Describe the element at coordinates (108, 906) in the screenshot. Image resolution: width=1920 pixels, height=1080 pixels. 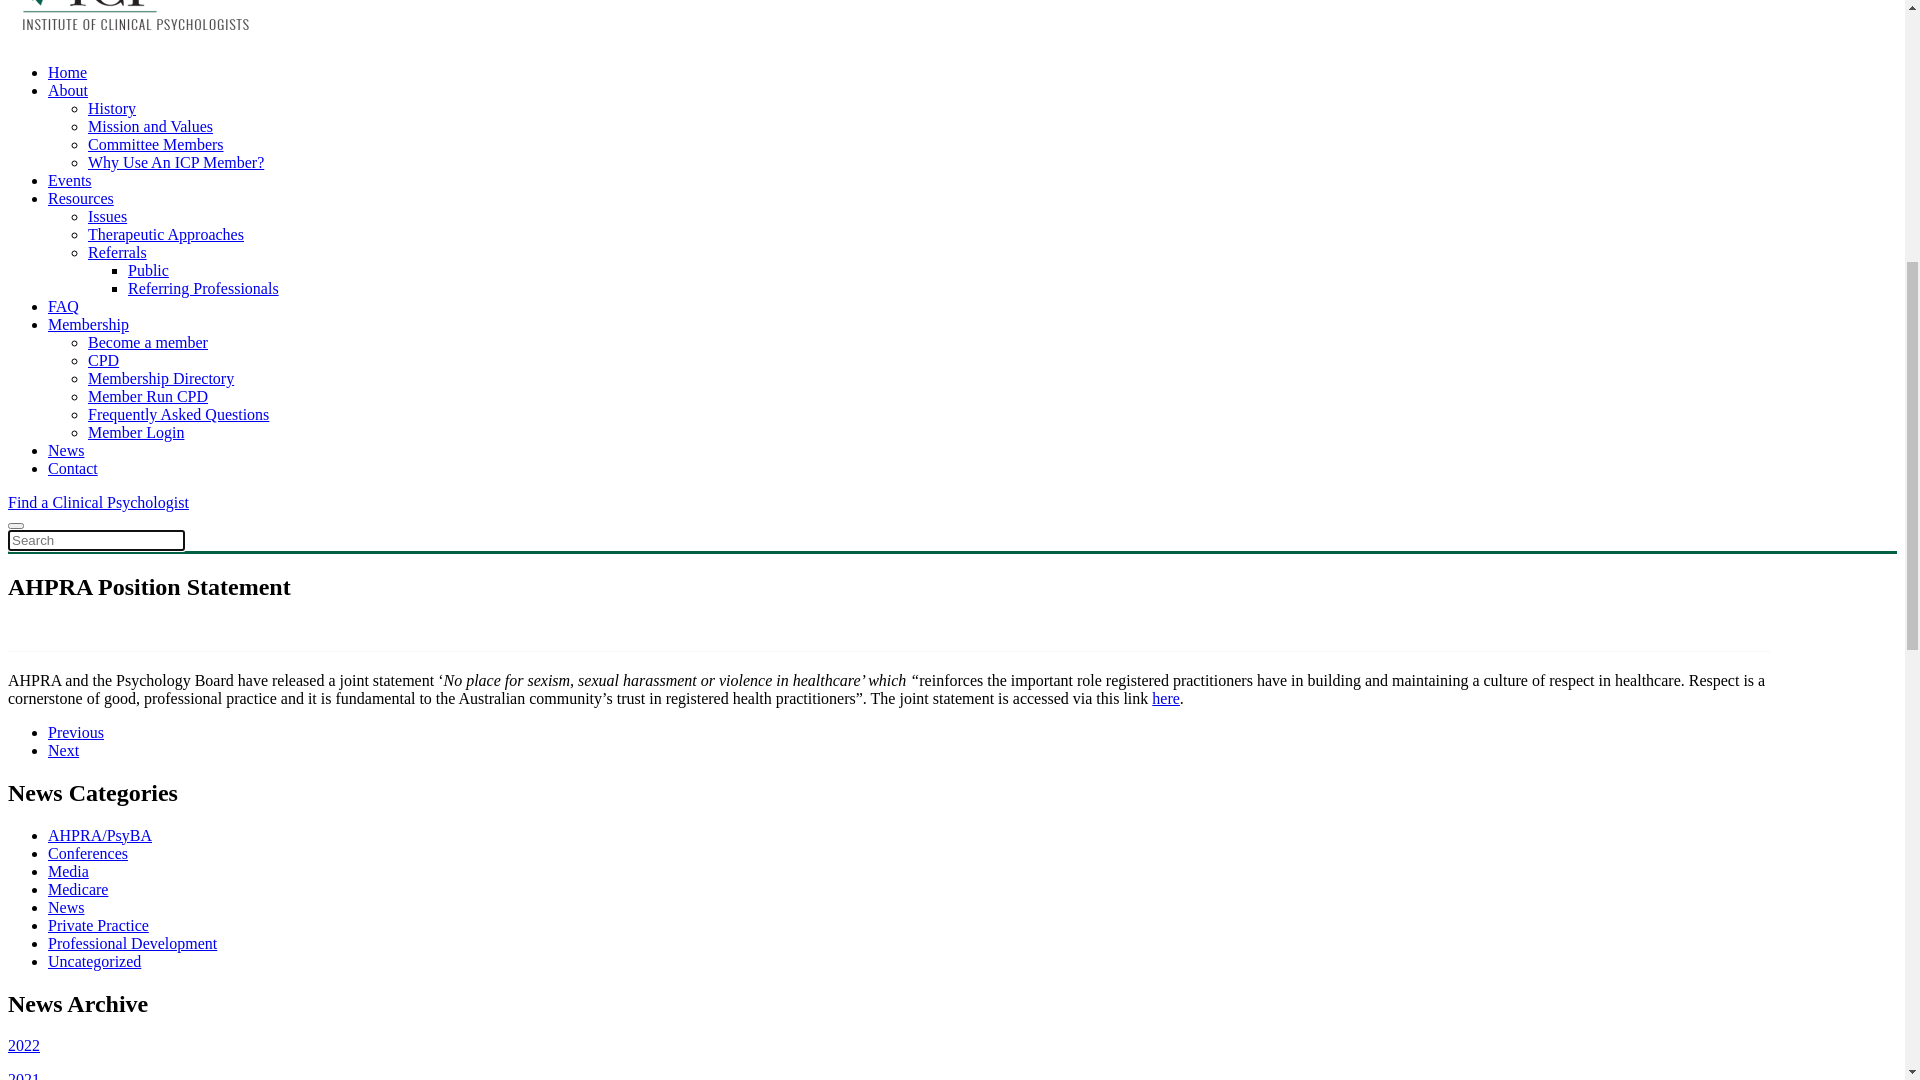
I see `Issues` at that location.